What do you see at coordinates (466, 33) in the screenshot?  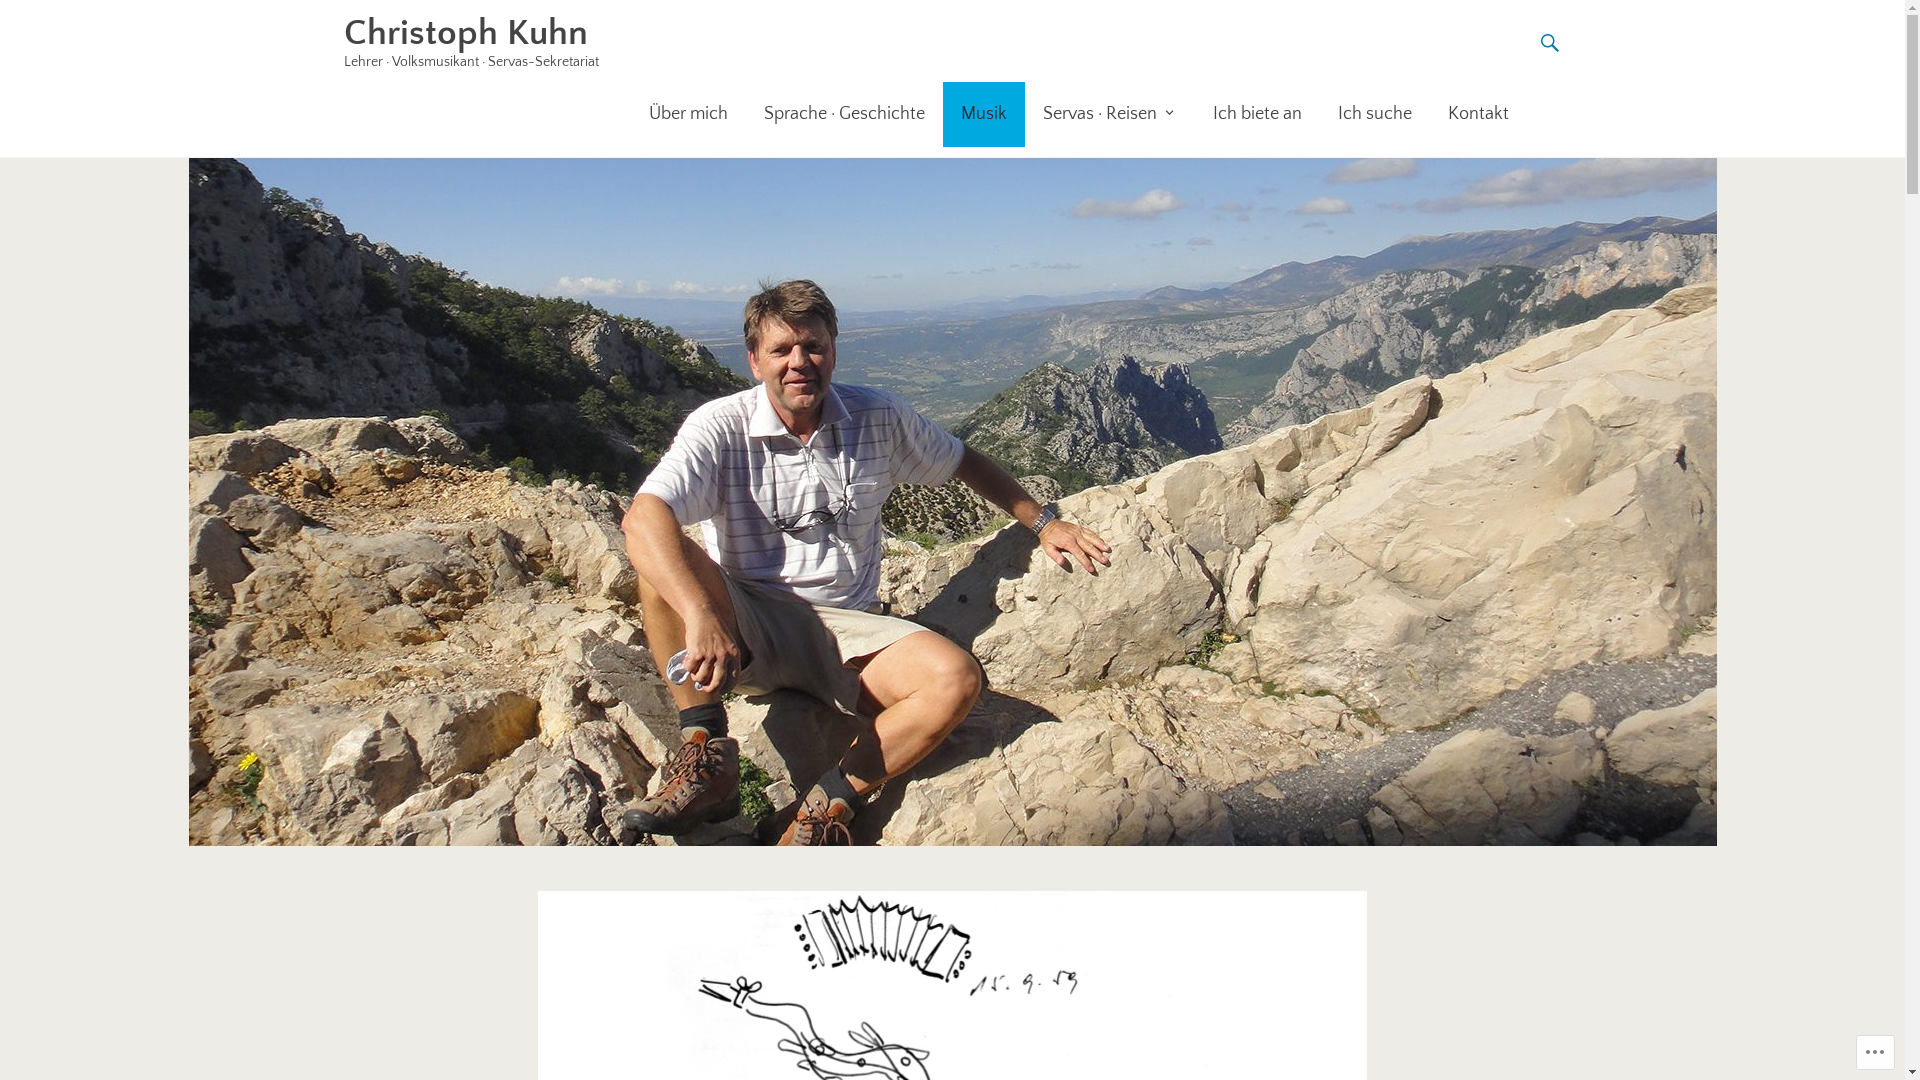 I see `Christoph Kuhn` at bounding box center [466, 33].